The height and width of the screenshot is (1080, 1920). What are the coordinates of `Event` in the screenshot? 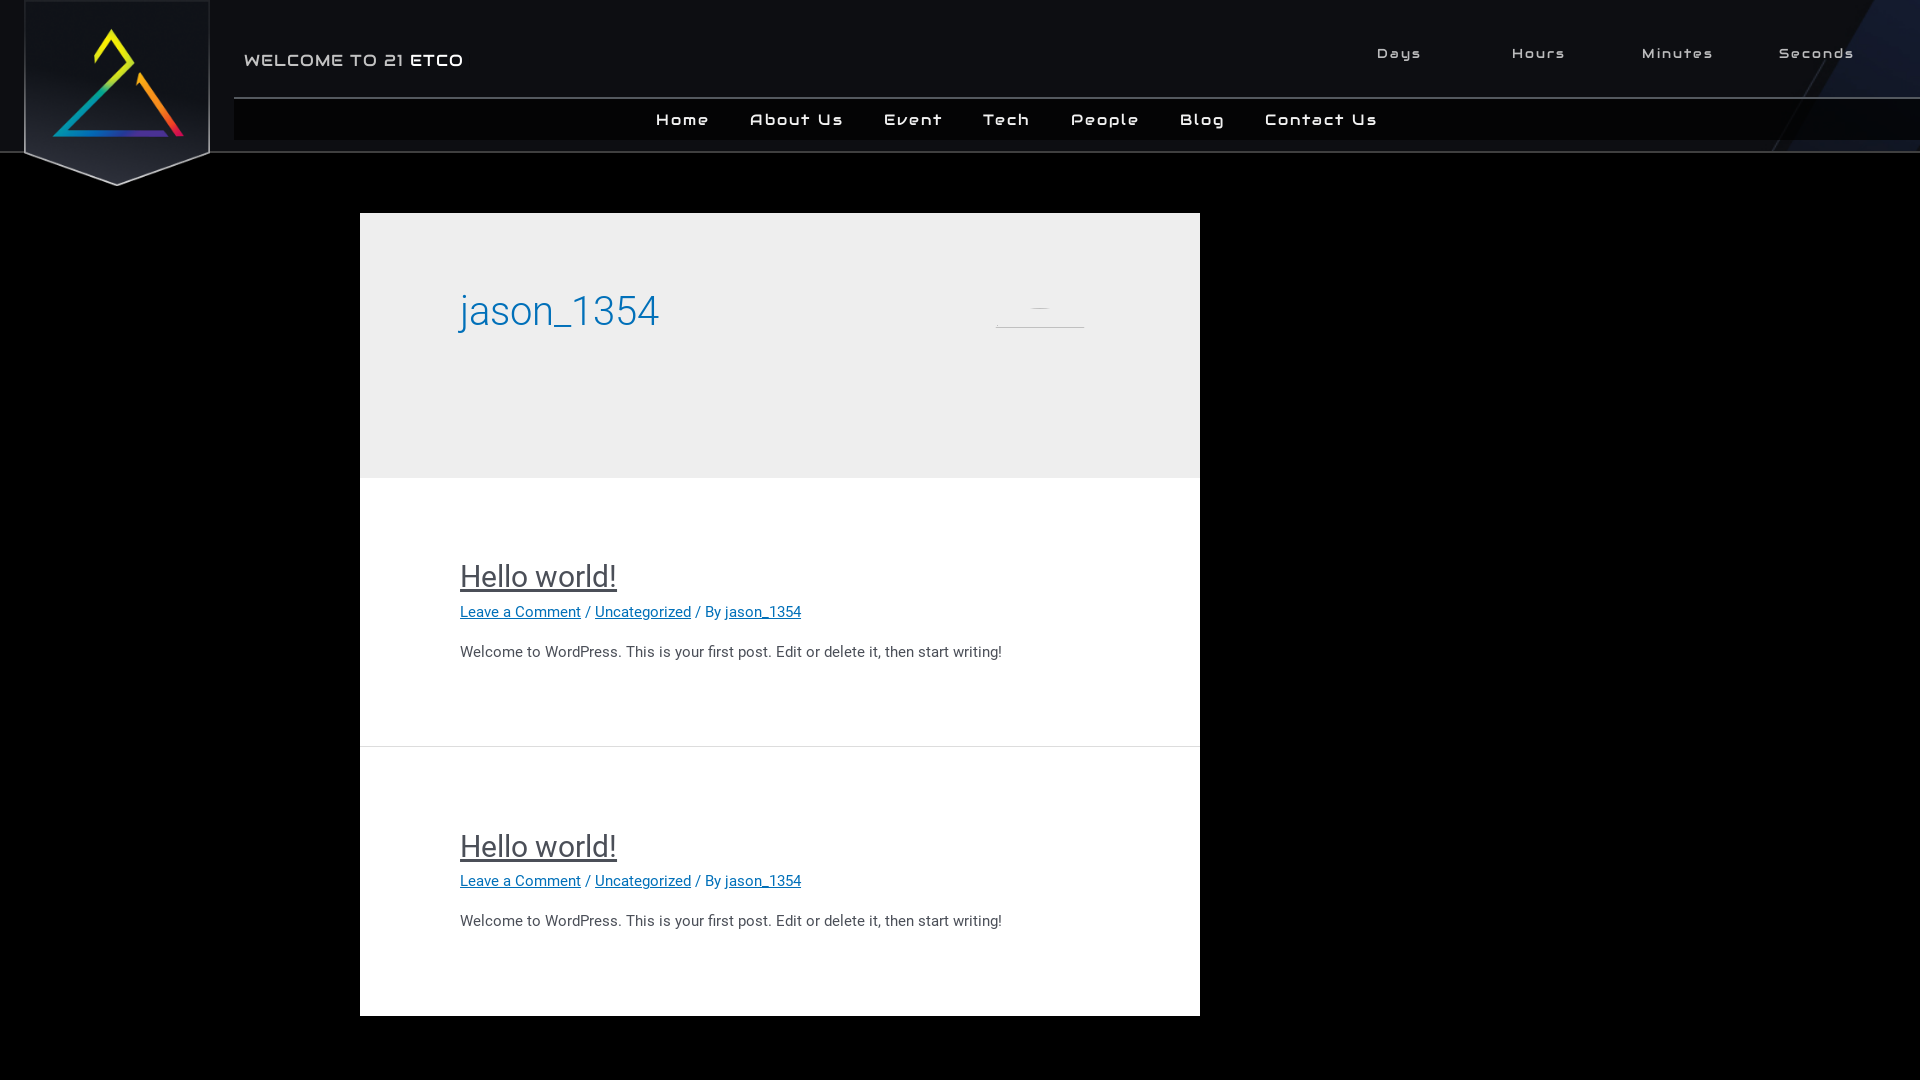 It's located at (914, 120).